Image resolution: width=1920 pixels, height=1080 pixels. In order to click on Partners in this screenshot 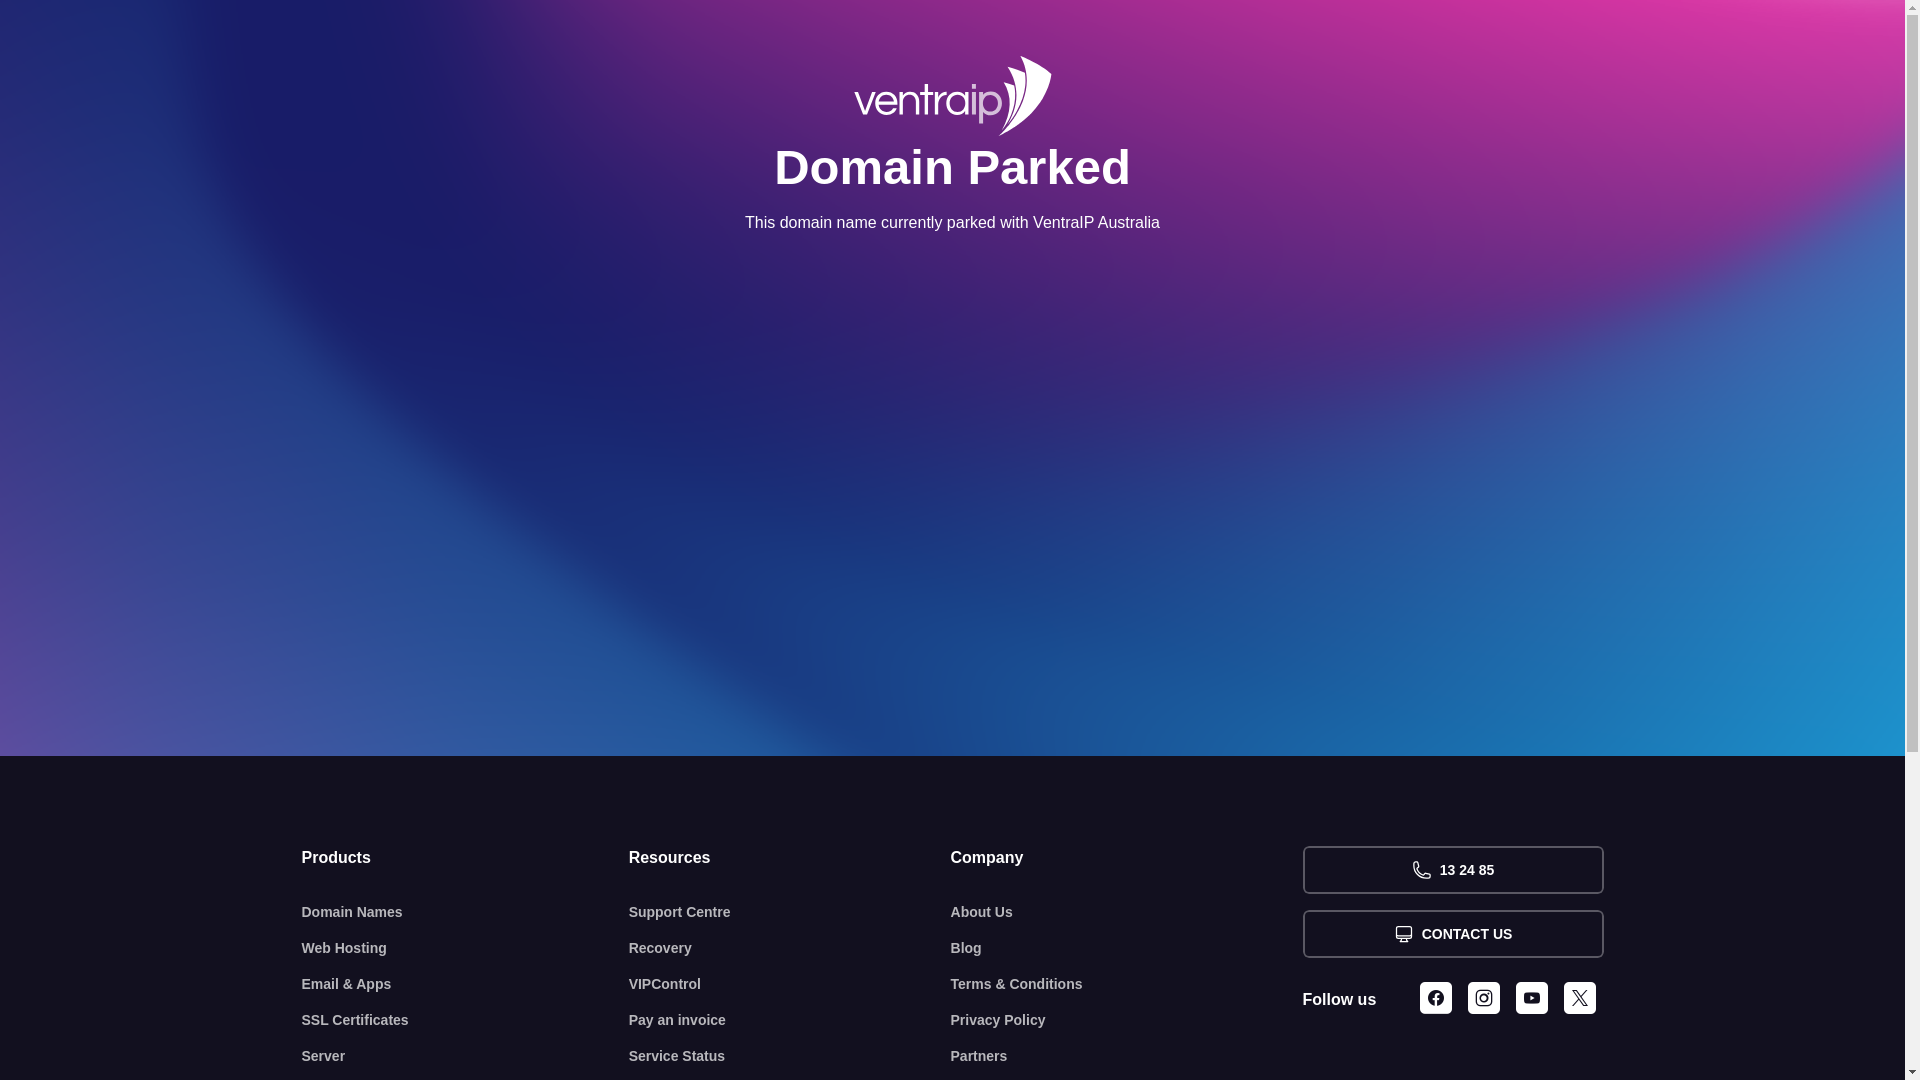, I will do `click(1127, 1056)`.